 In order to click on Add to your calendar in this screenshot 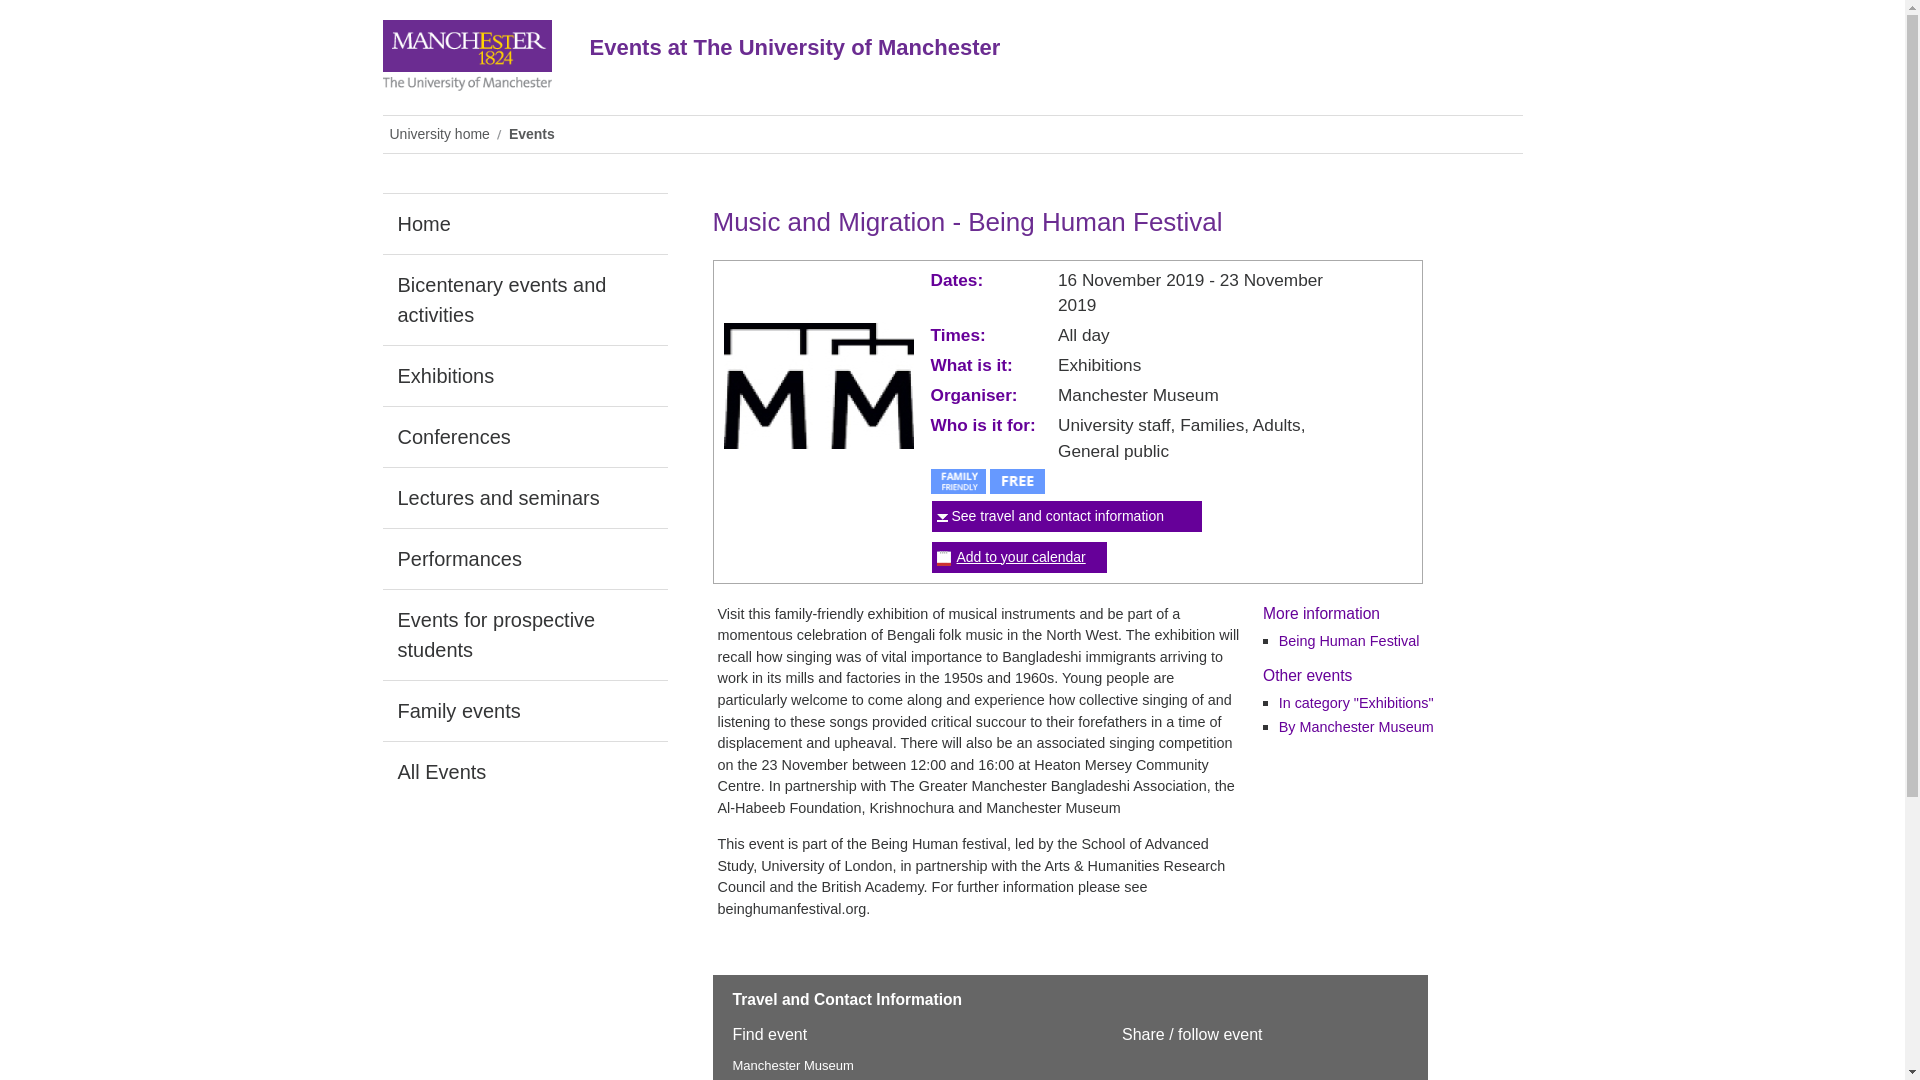, I will do `click(1020, 555)`.